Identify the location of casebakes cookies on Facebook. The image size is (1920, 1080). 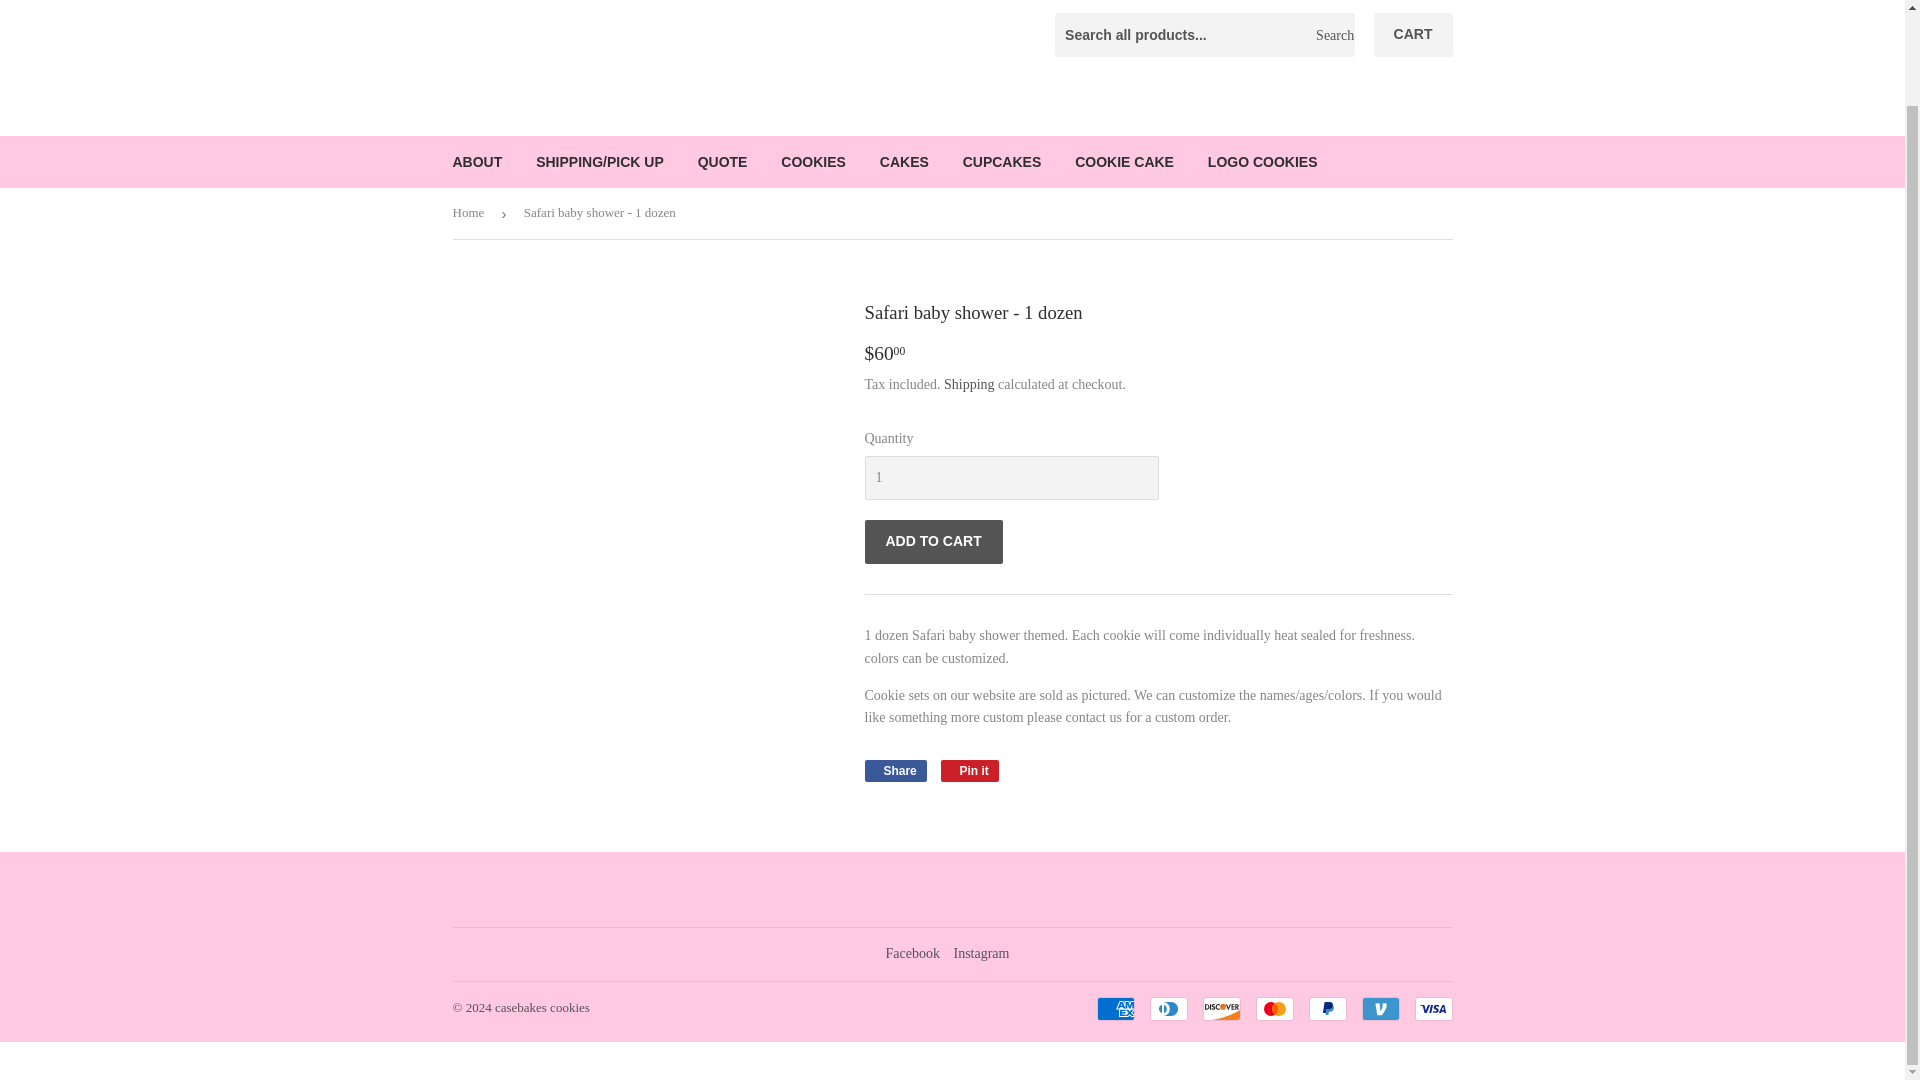
(912, 954).